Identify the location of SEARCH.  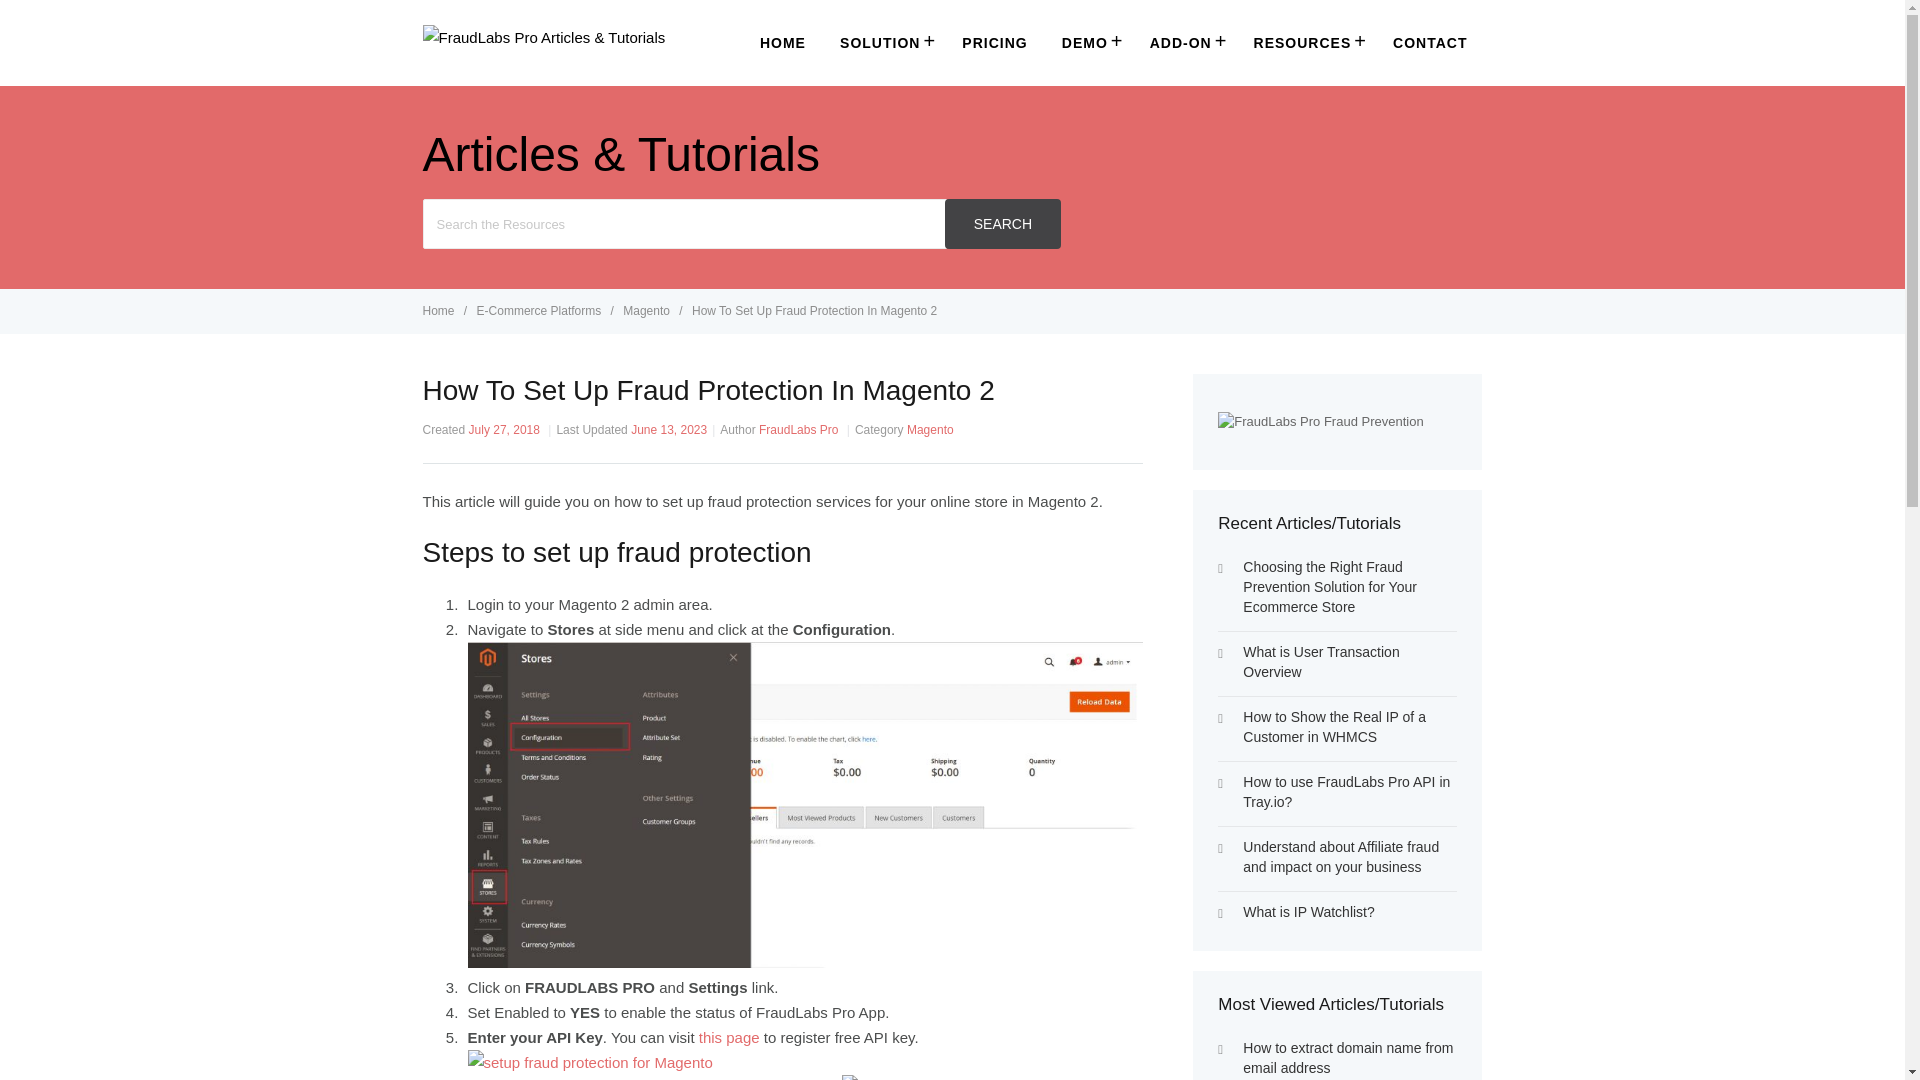
(1002, 224).